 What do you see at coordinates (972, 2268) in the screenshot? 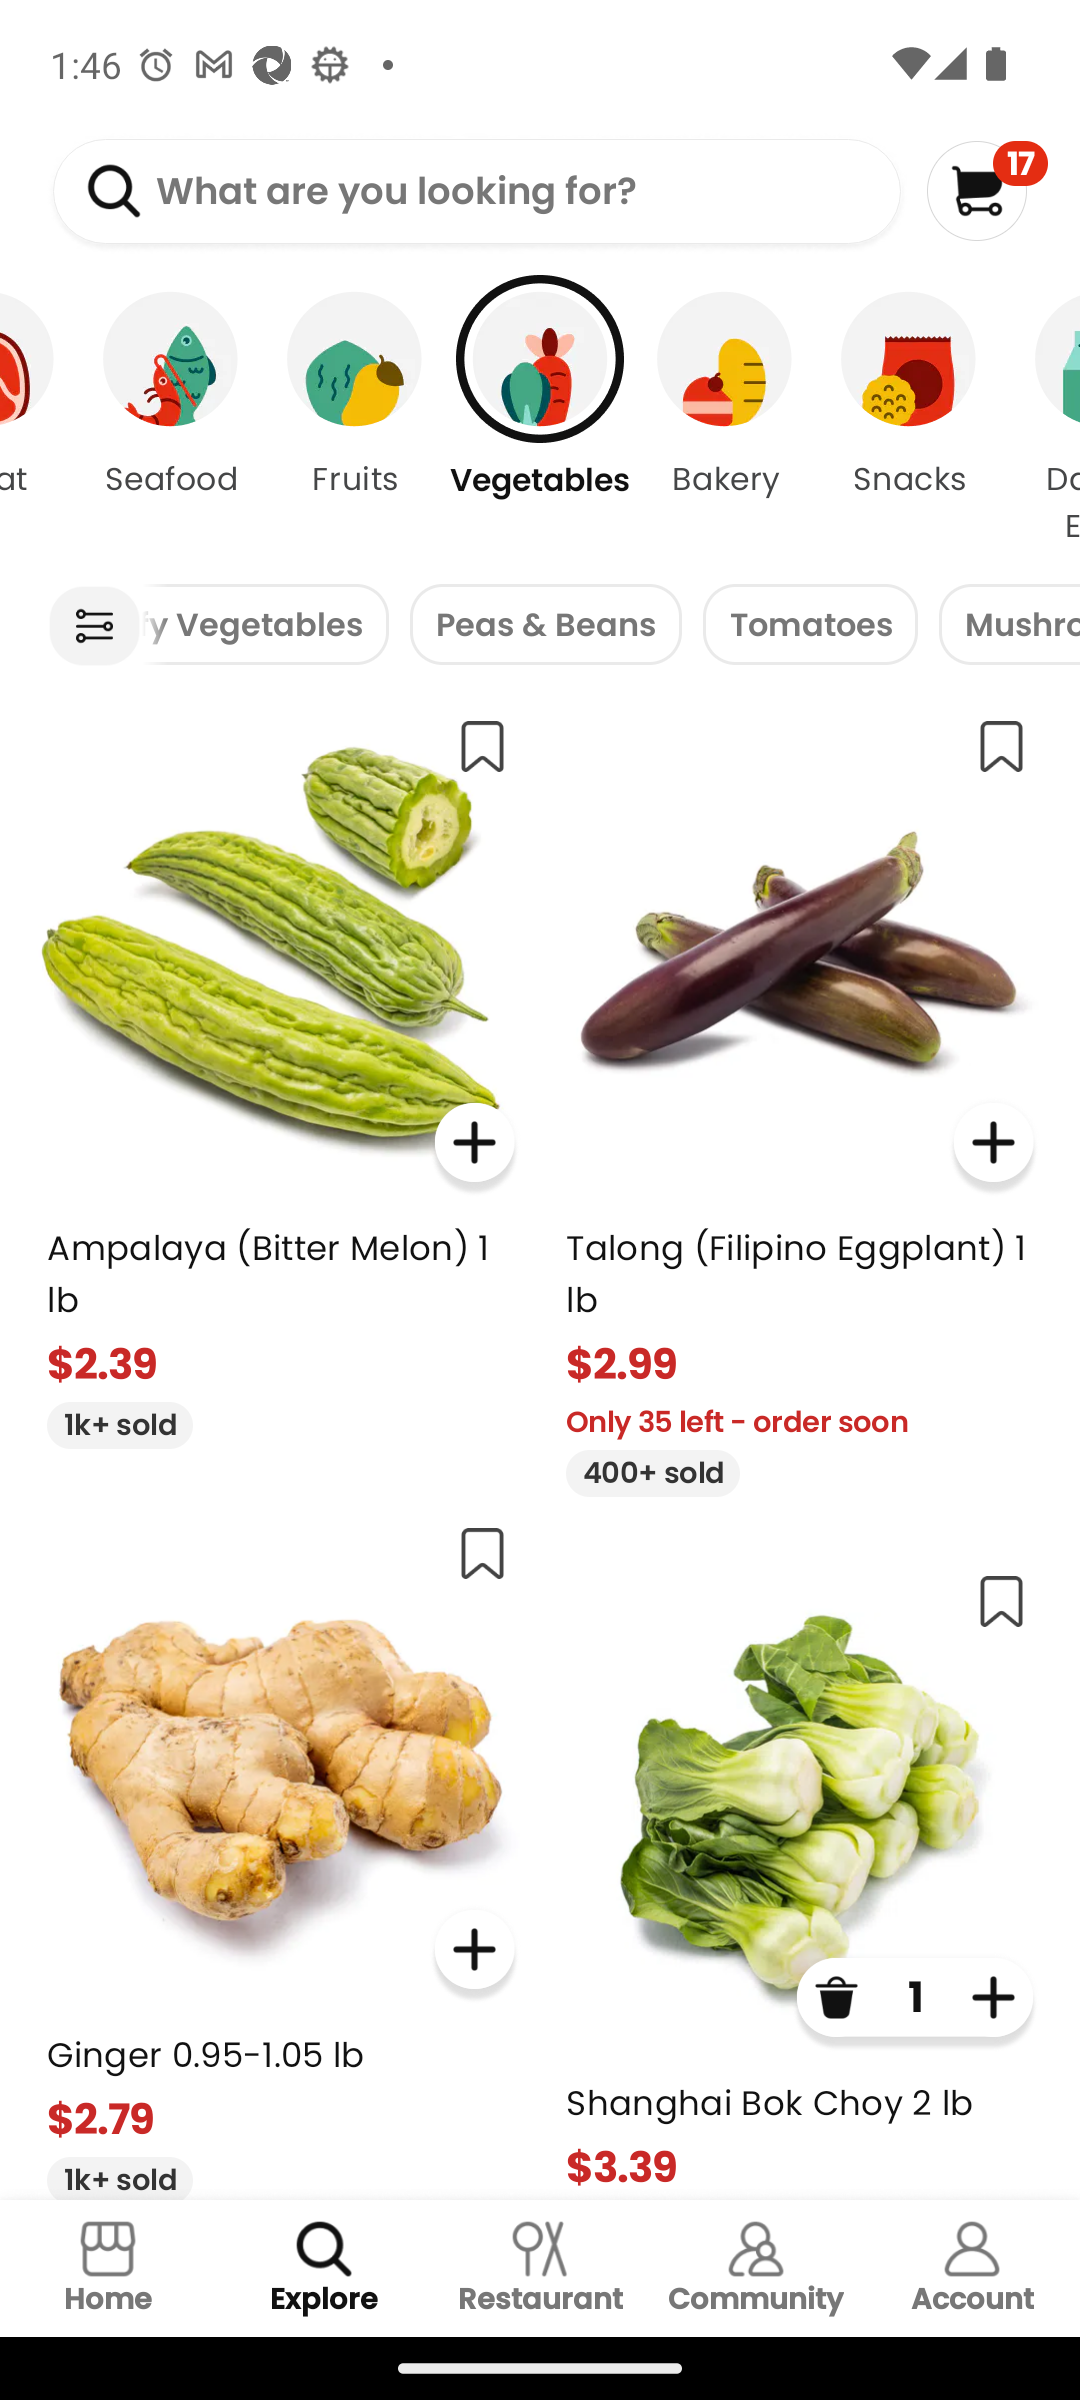
I see `Account` at bounding box center [972, 2268].